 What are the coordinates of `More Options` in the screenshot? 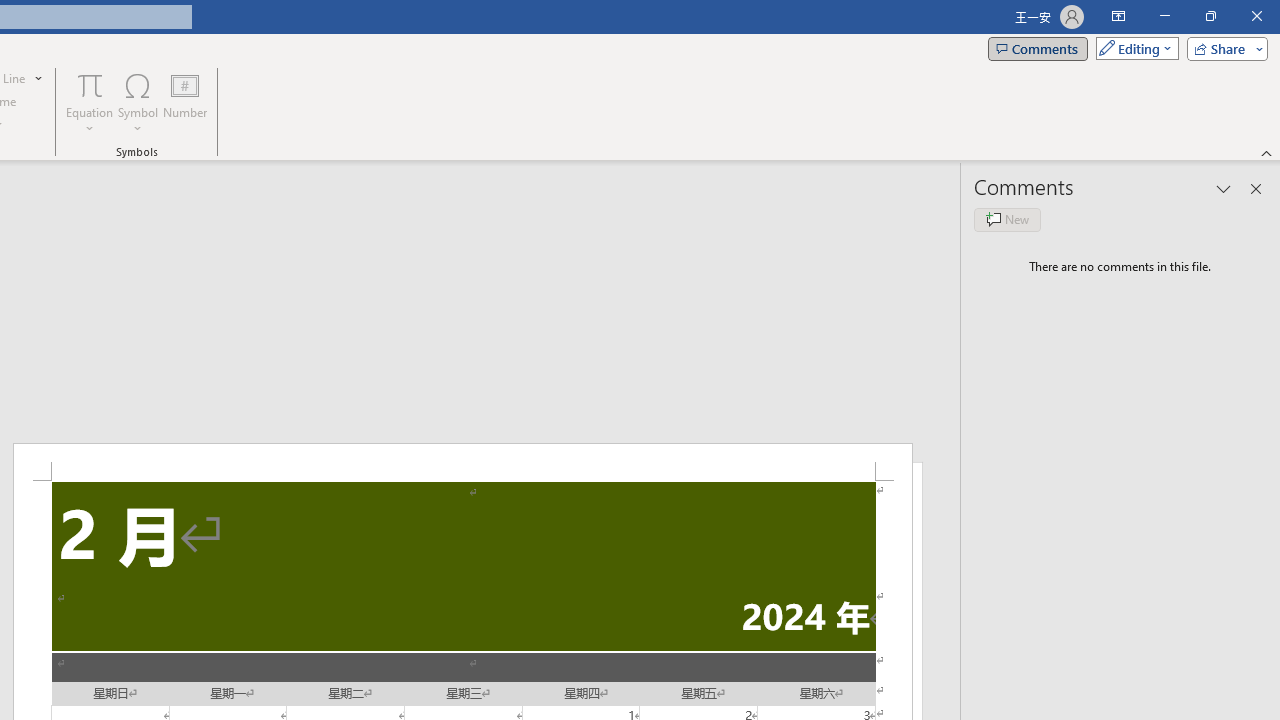 It's located at (90, 121).